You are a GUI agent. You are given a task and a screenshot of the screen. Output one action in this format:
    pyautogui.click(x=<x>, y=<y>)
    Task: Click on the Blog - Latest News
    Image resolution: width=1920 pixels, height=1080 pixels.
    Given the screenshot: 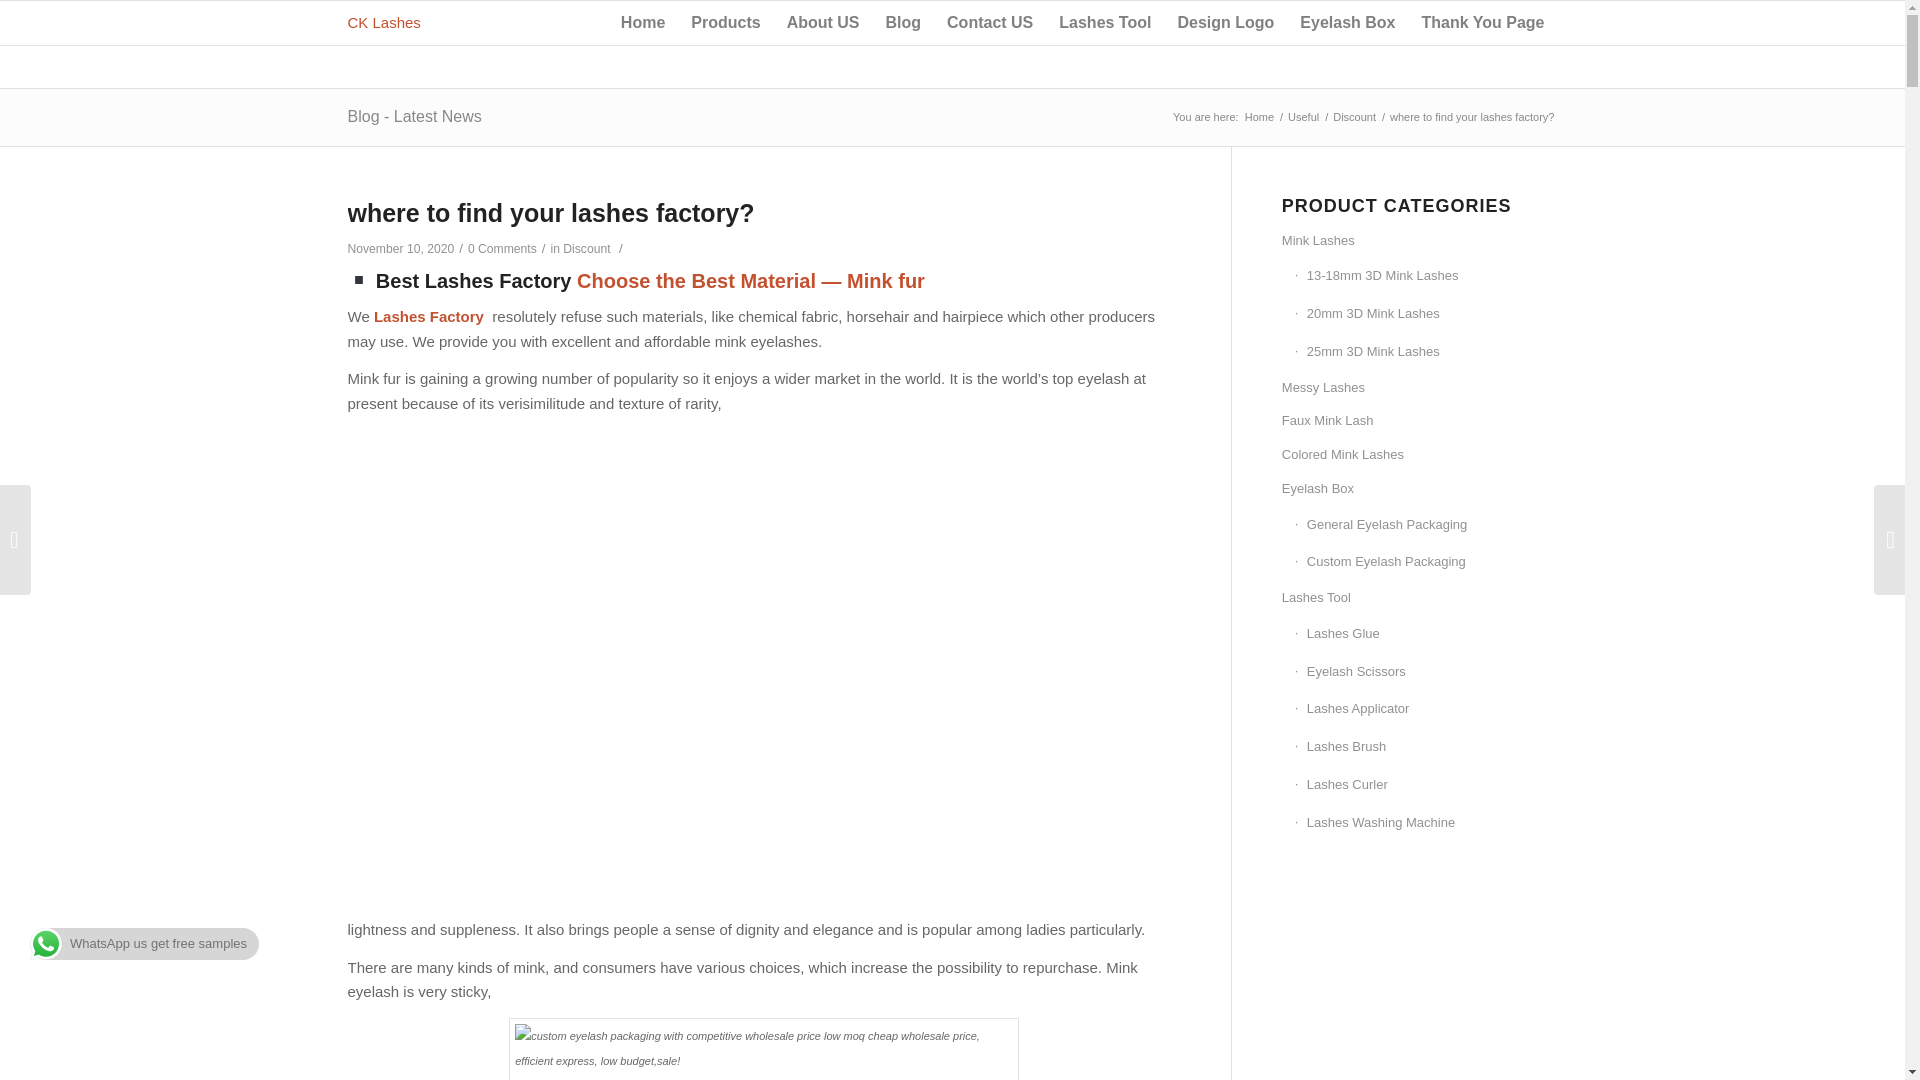 What is the action you would take?
    pyautogui.click(x=414, y=116)
    